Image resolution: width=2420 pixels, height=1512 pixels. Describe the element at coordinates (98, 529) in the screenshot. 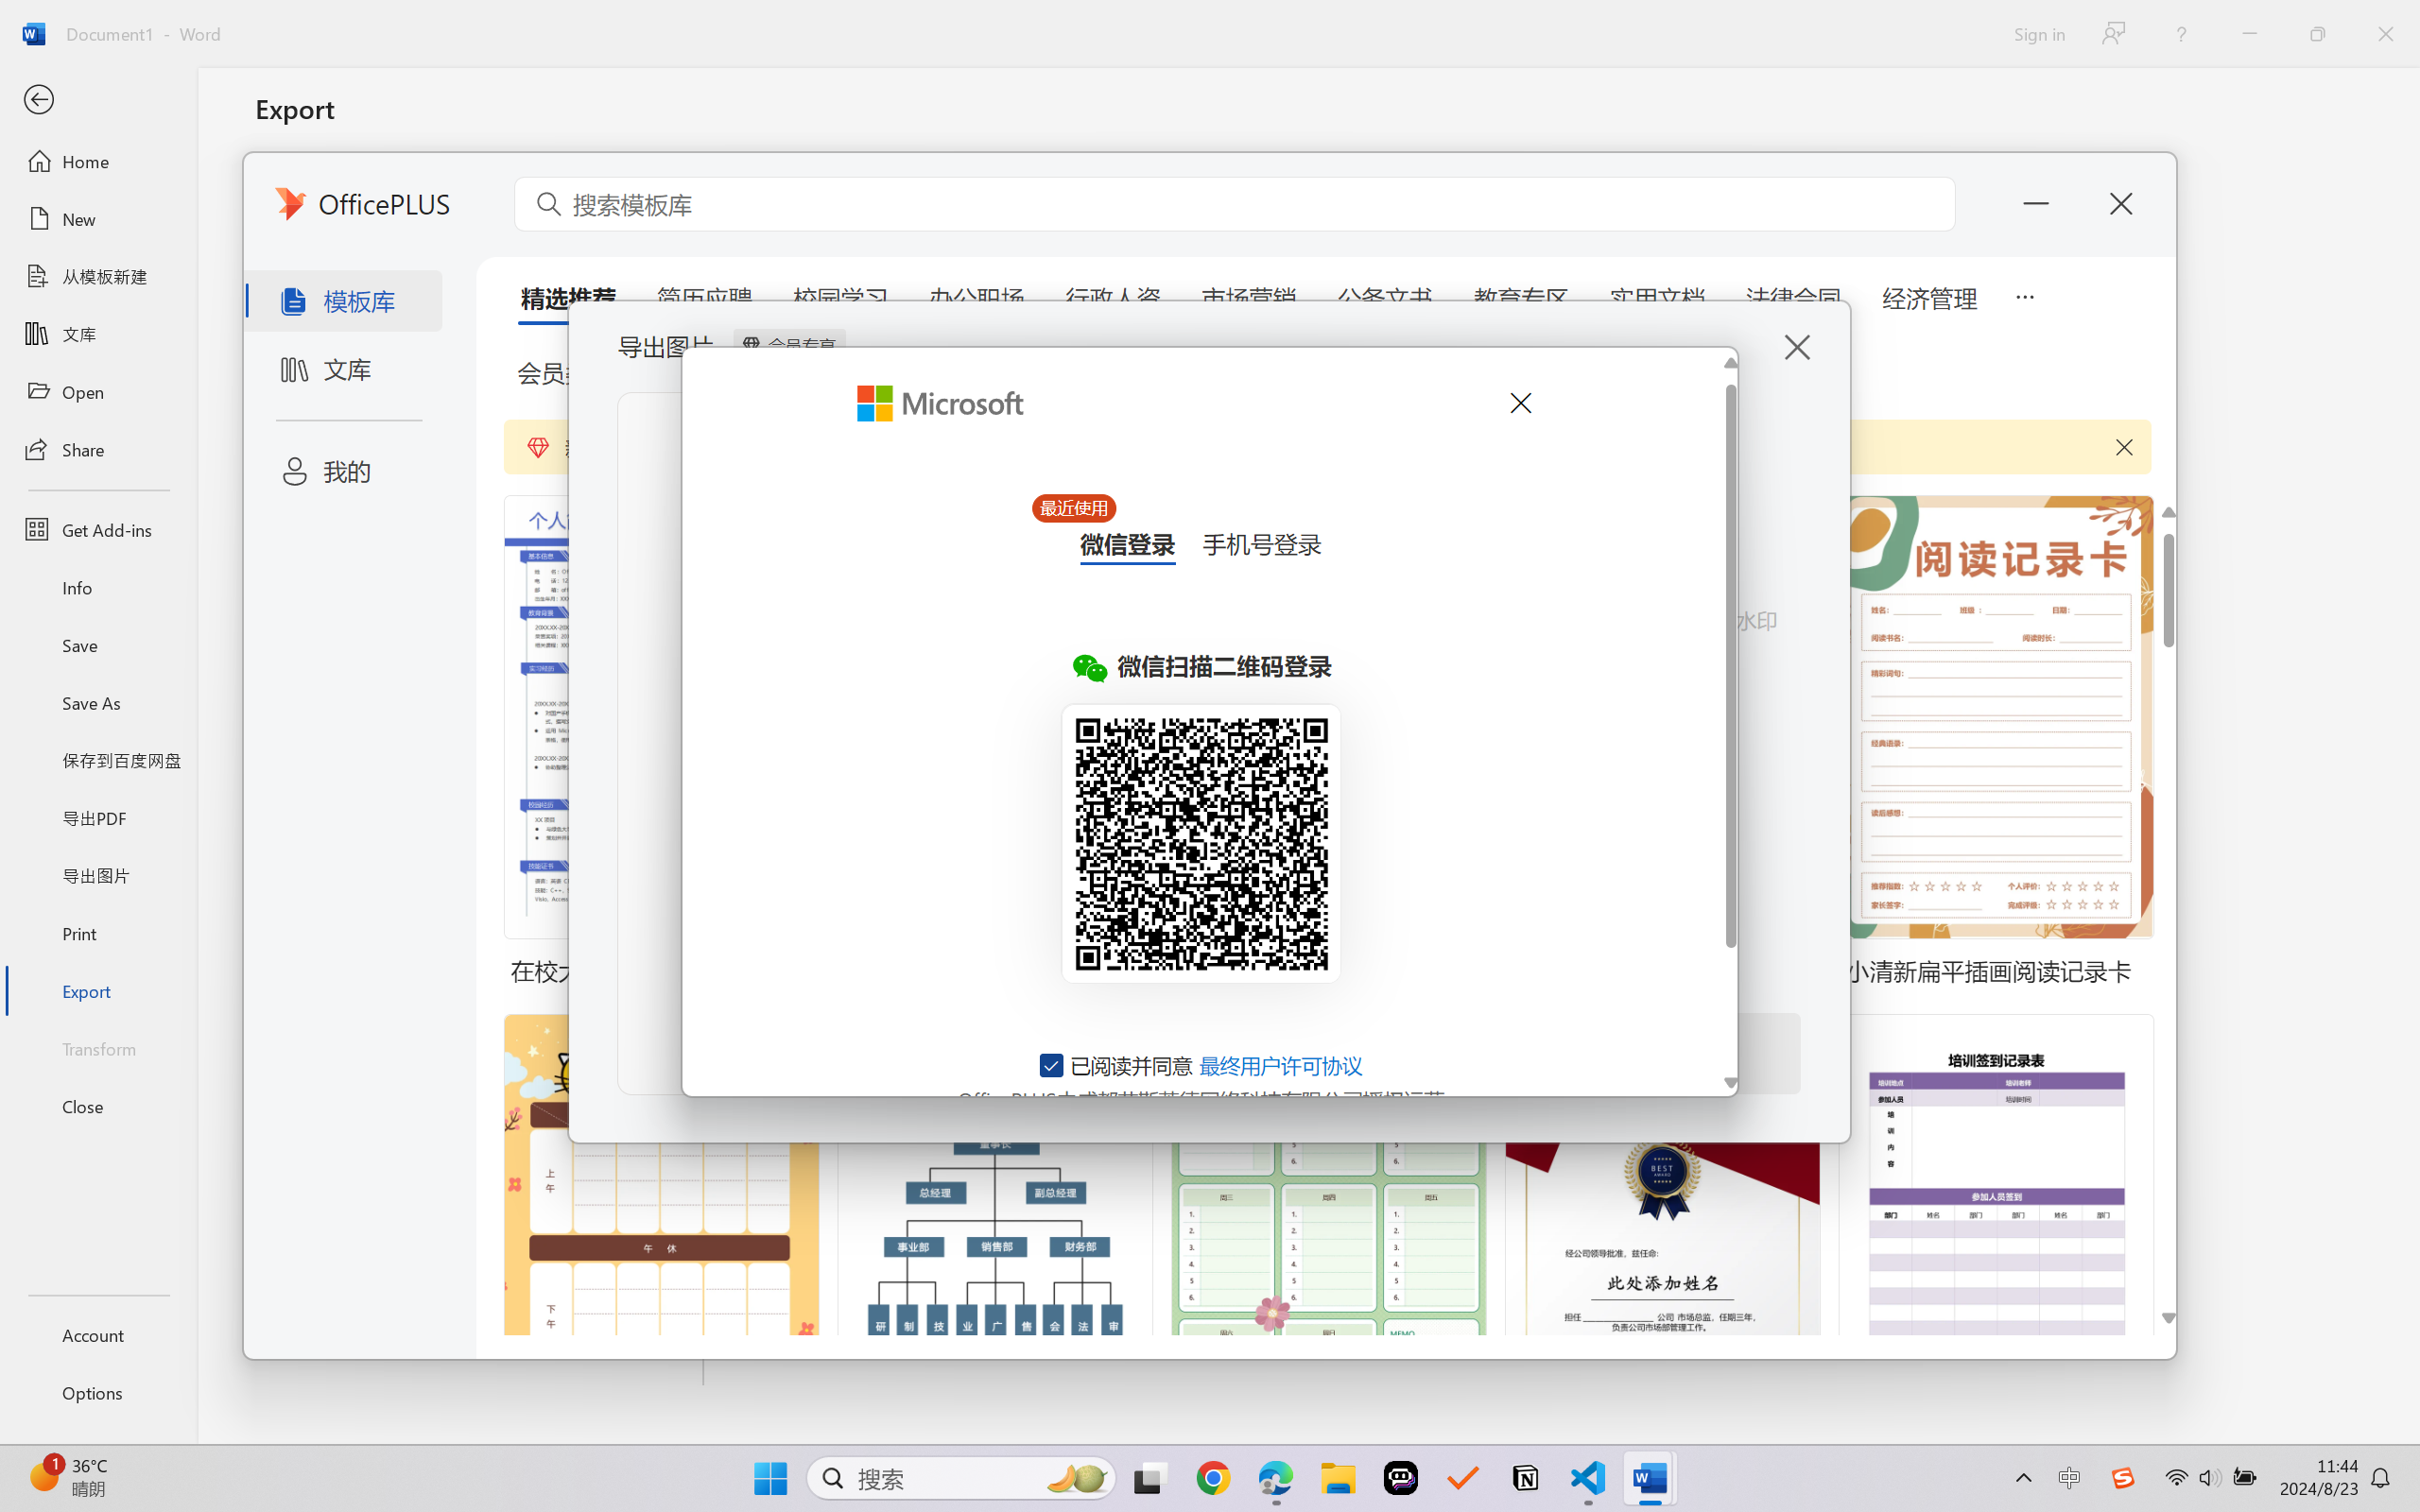

I see `Get Add-ins` at that location.